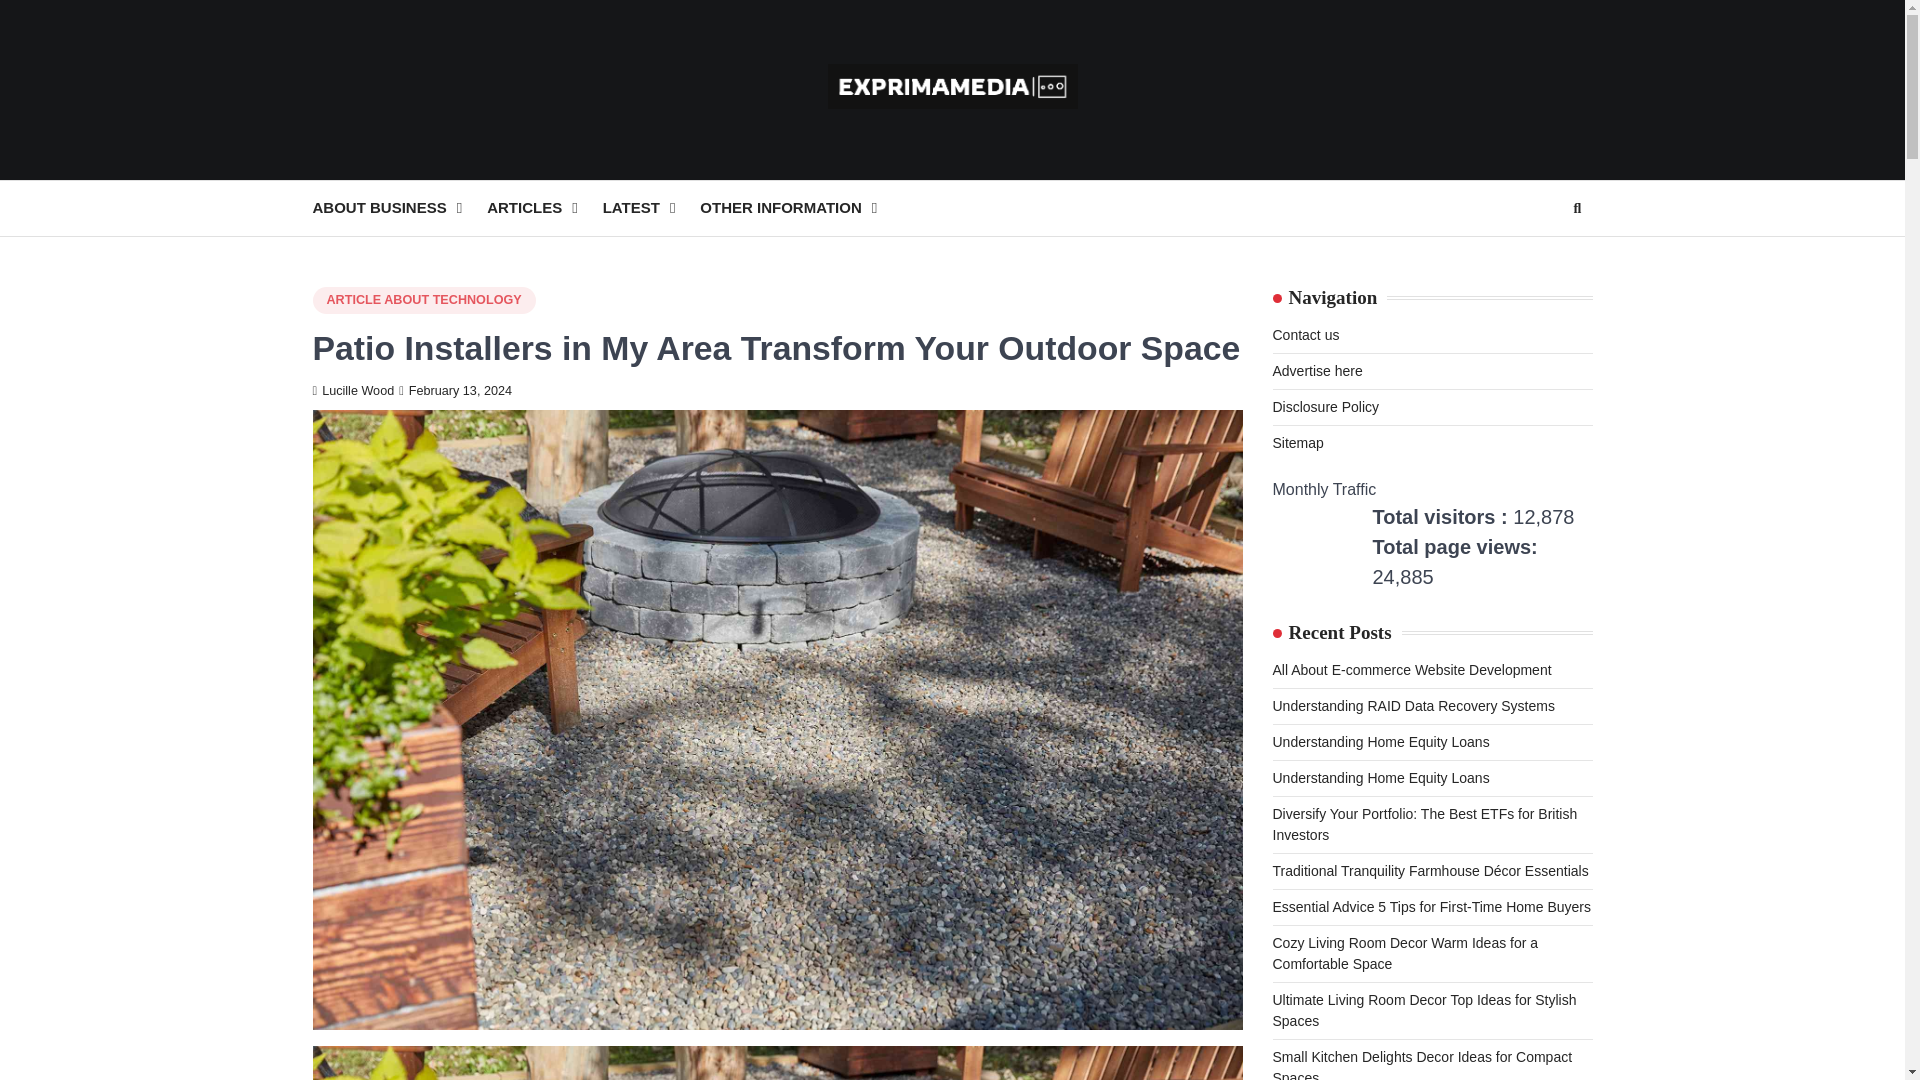  I want to click on Patio Installers in My Area Transform Your Outdoor Space, so click(776, 1063).